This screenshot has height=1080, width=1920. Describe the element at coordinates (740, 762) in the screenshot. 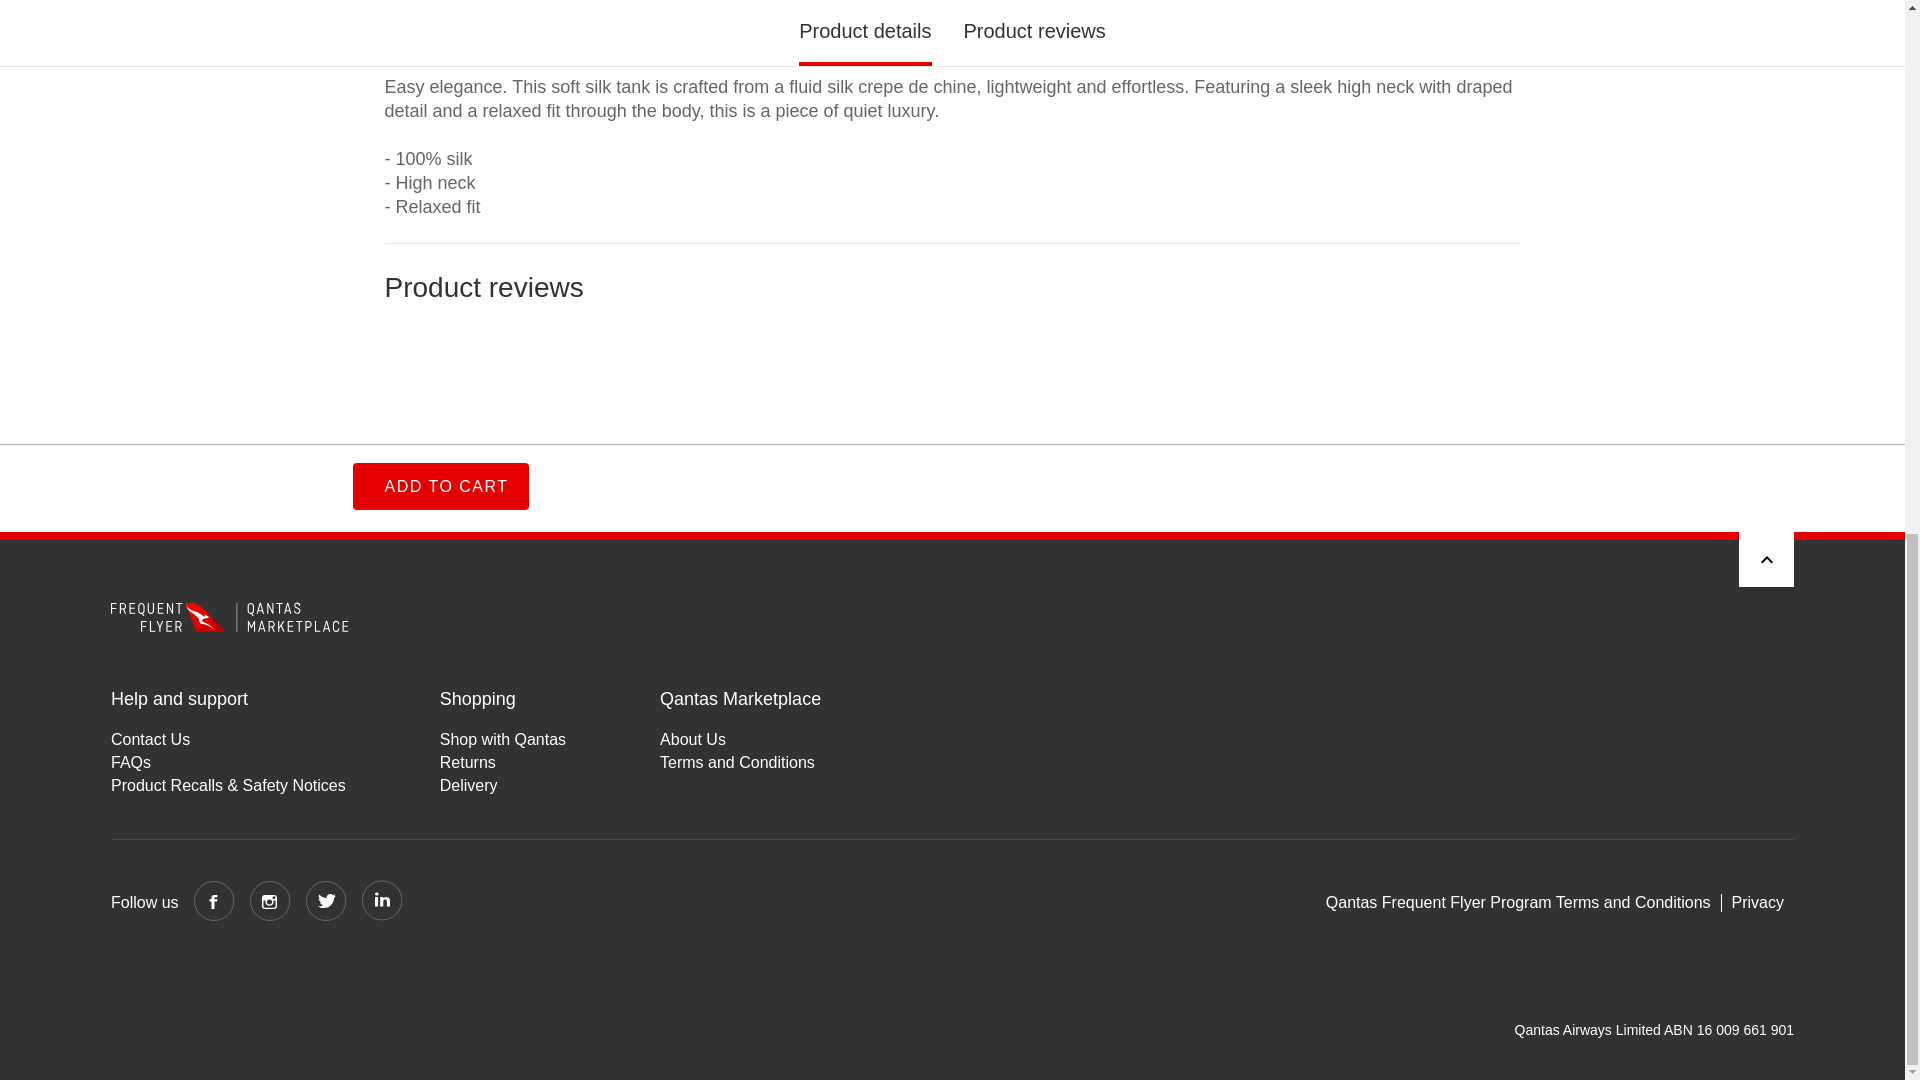

I see `Terms and Conditions` at that location.